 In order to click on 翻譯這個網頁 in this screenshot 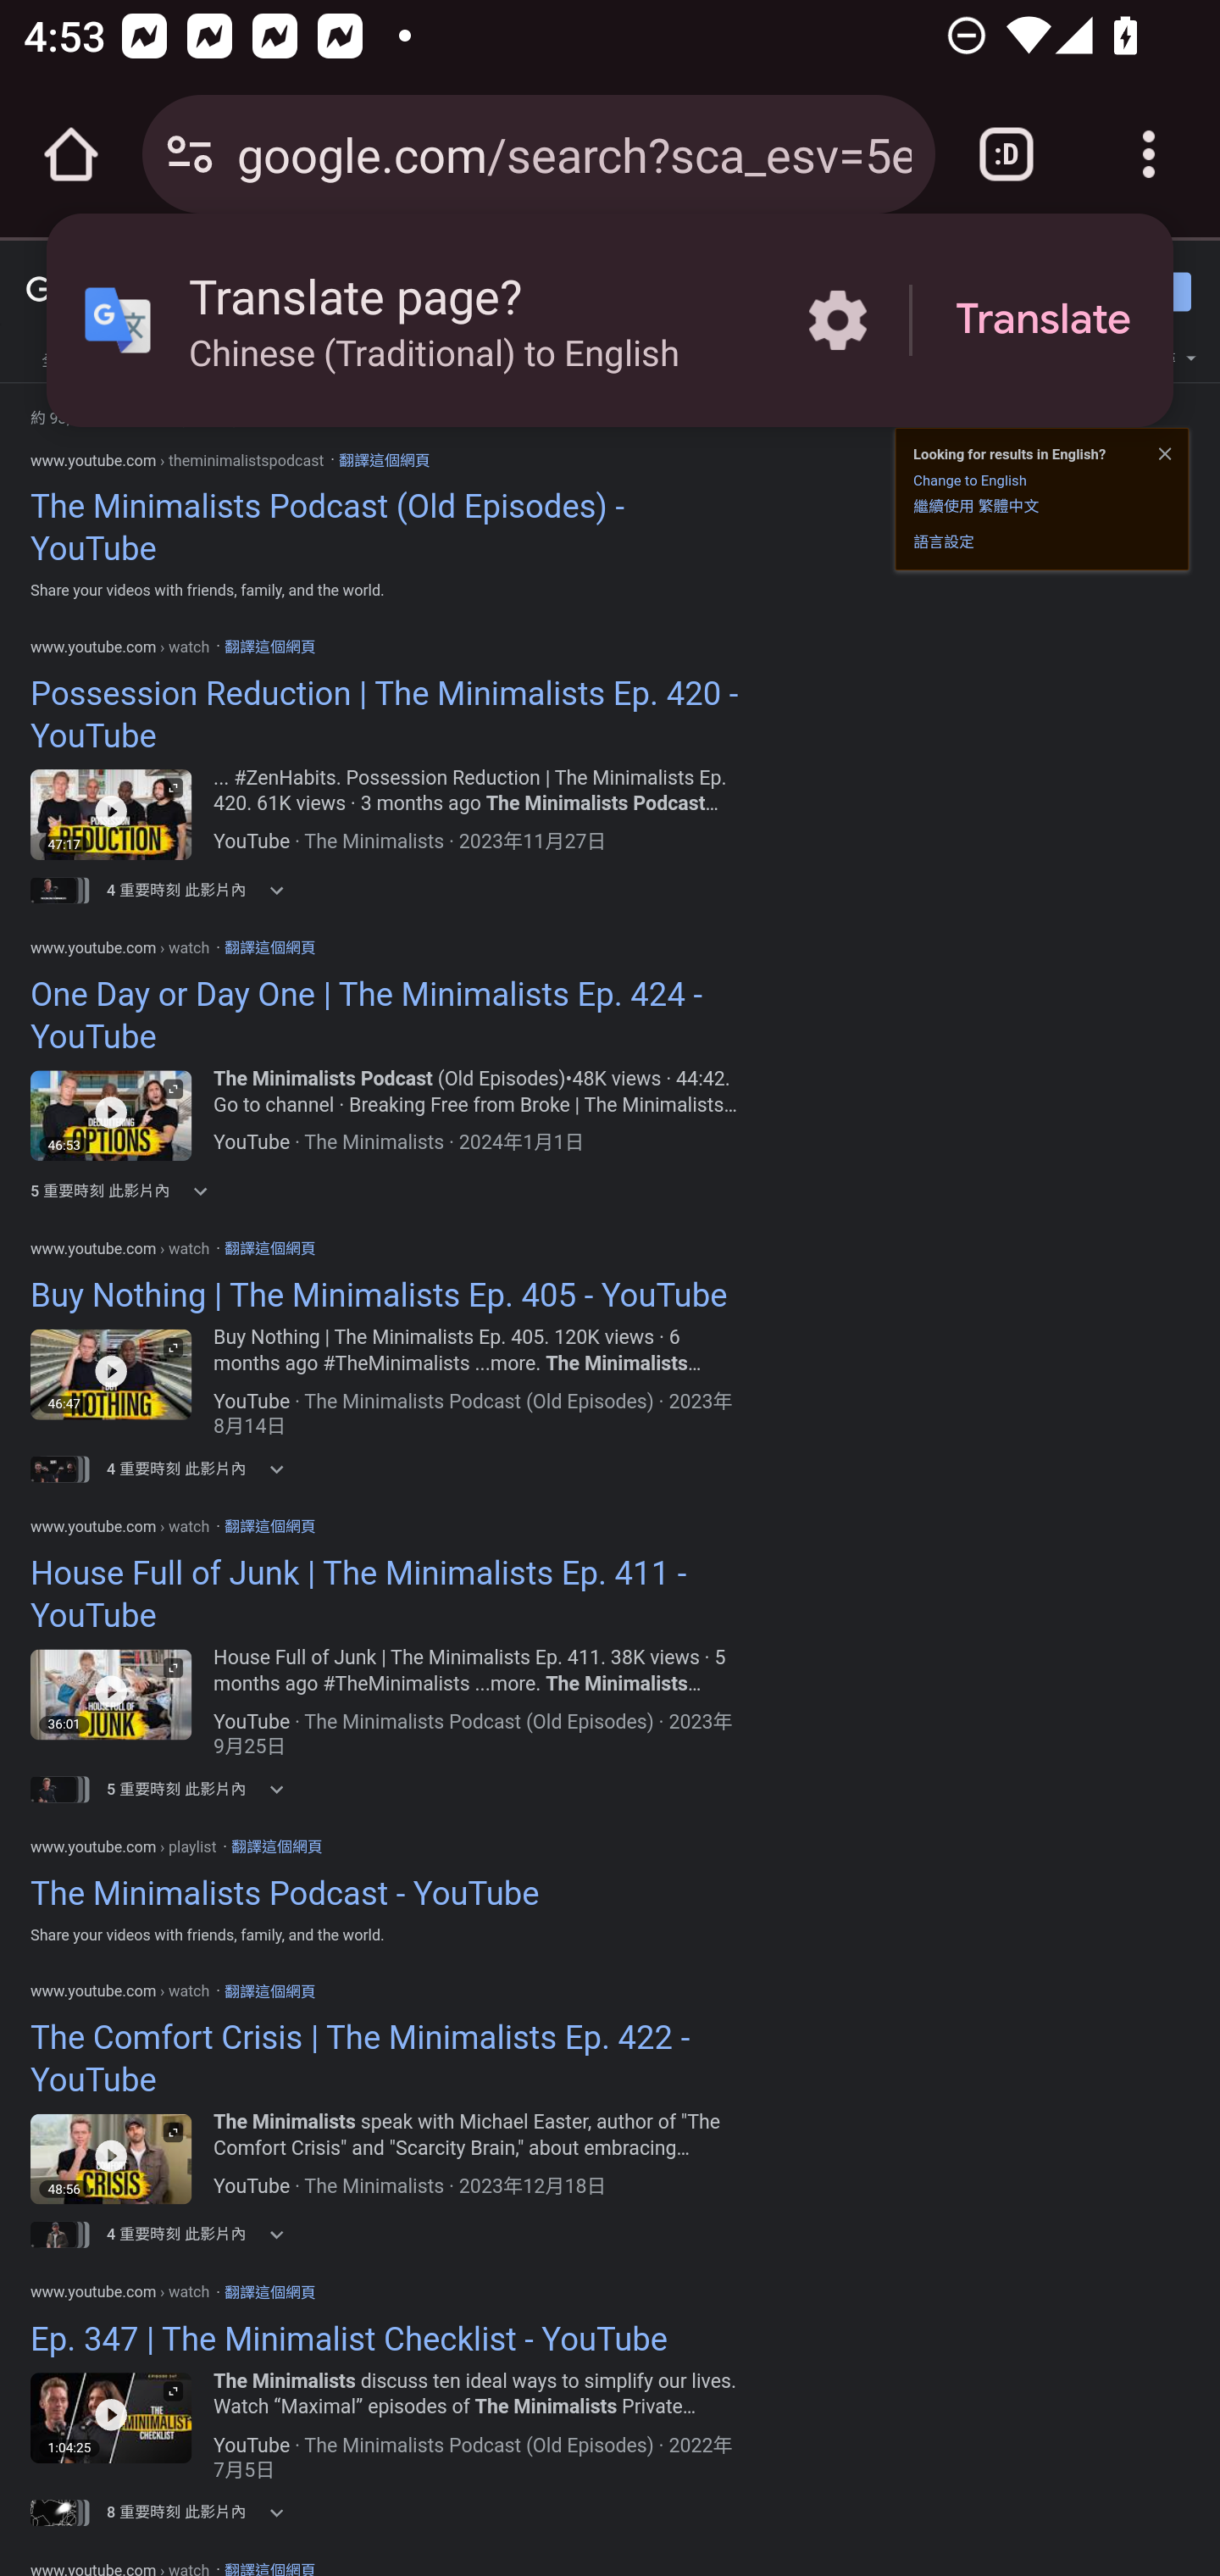, I will do `click(269, 1525)`.